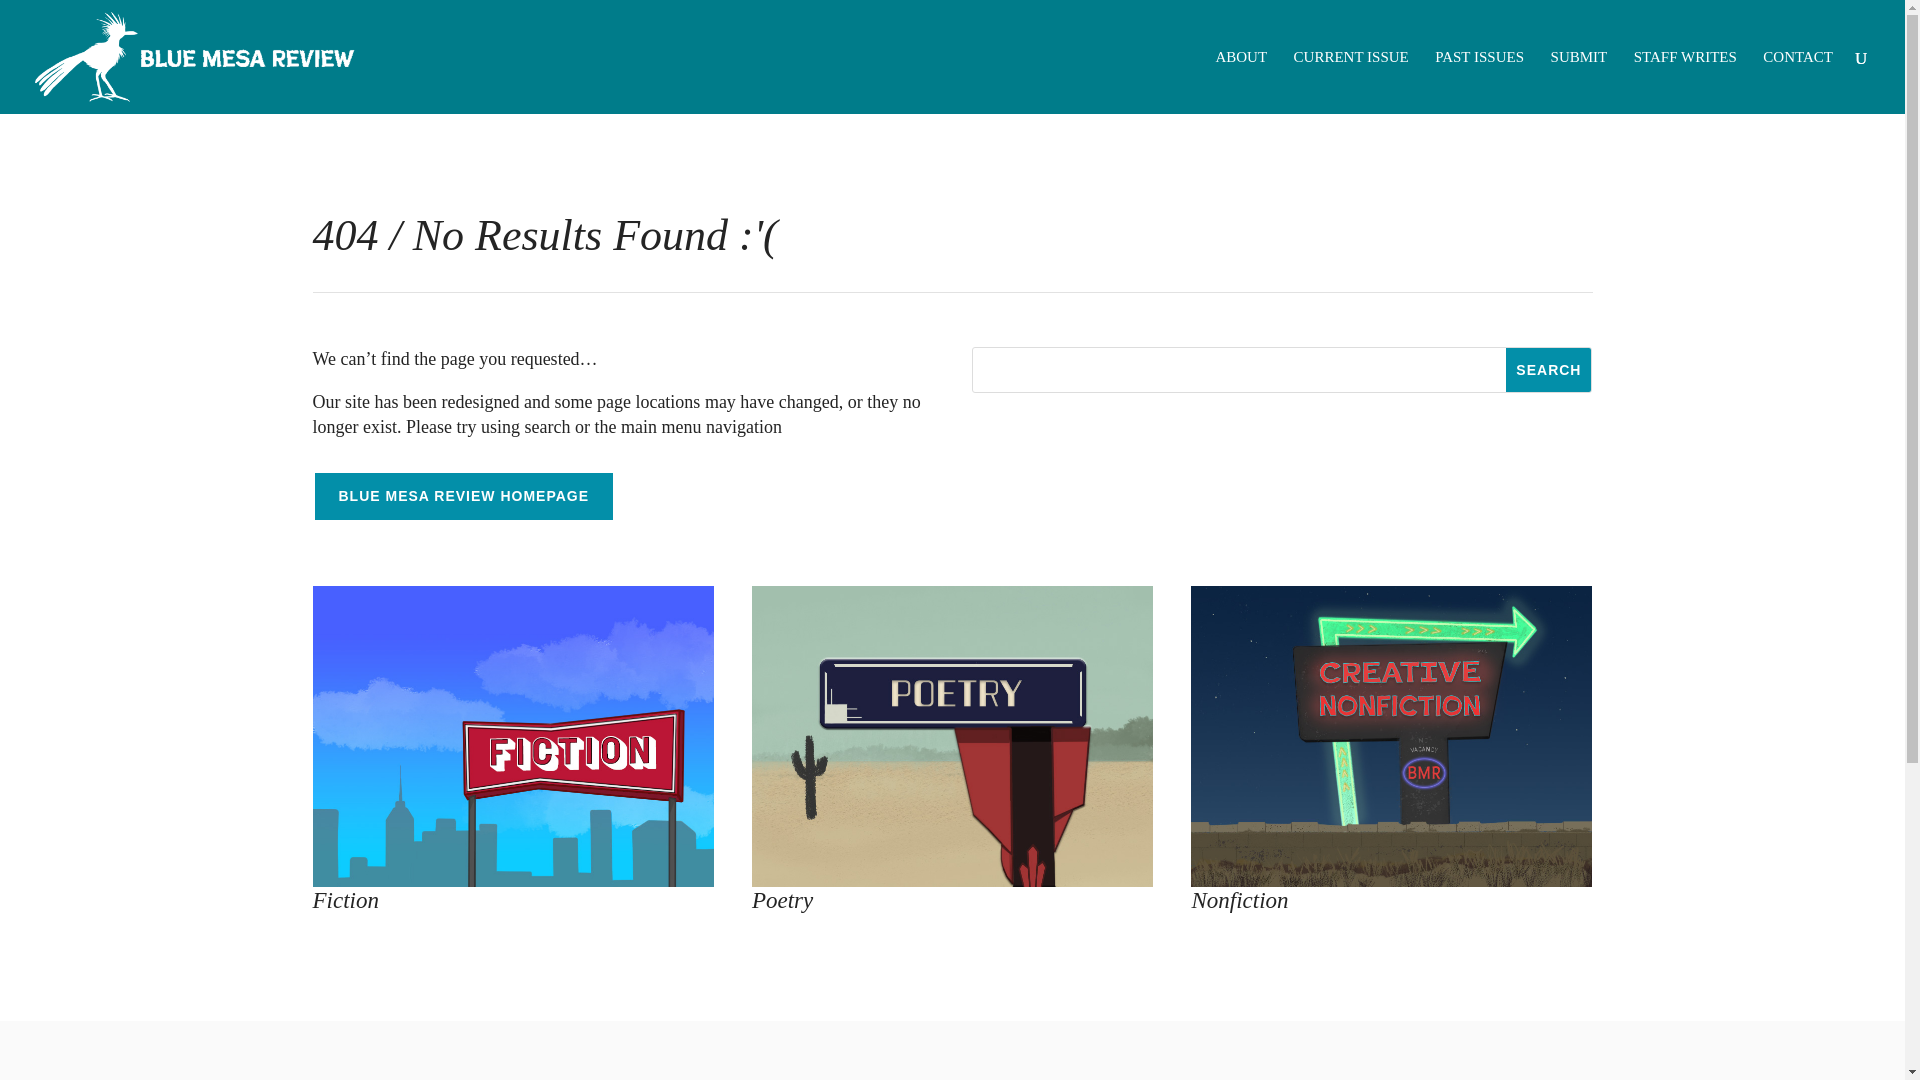 Image resolution: width=1920 pixels, height=1080 pixels. What do you see at coordinates (1548, 370) in the screenshot?
I see `Search` at bounding box center [1548, 370].